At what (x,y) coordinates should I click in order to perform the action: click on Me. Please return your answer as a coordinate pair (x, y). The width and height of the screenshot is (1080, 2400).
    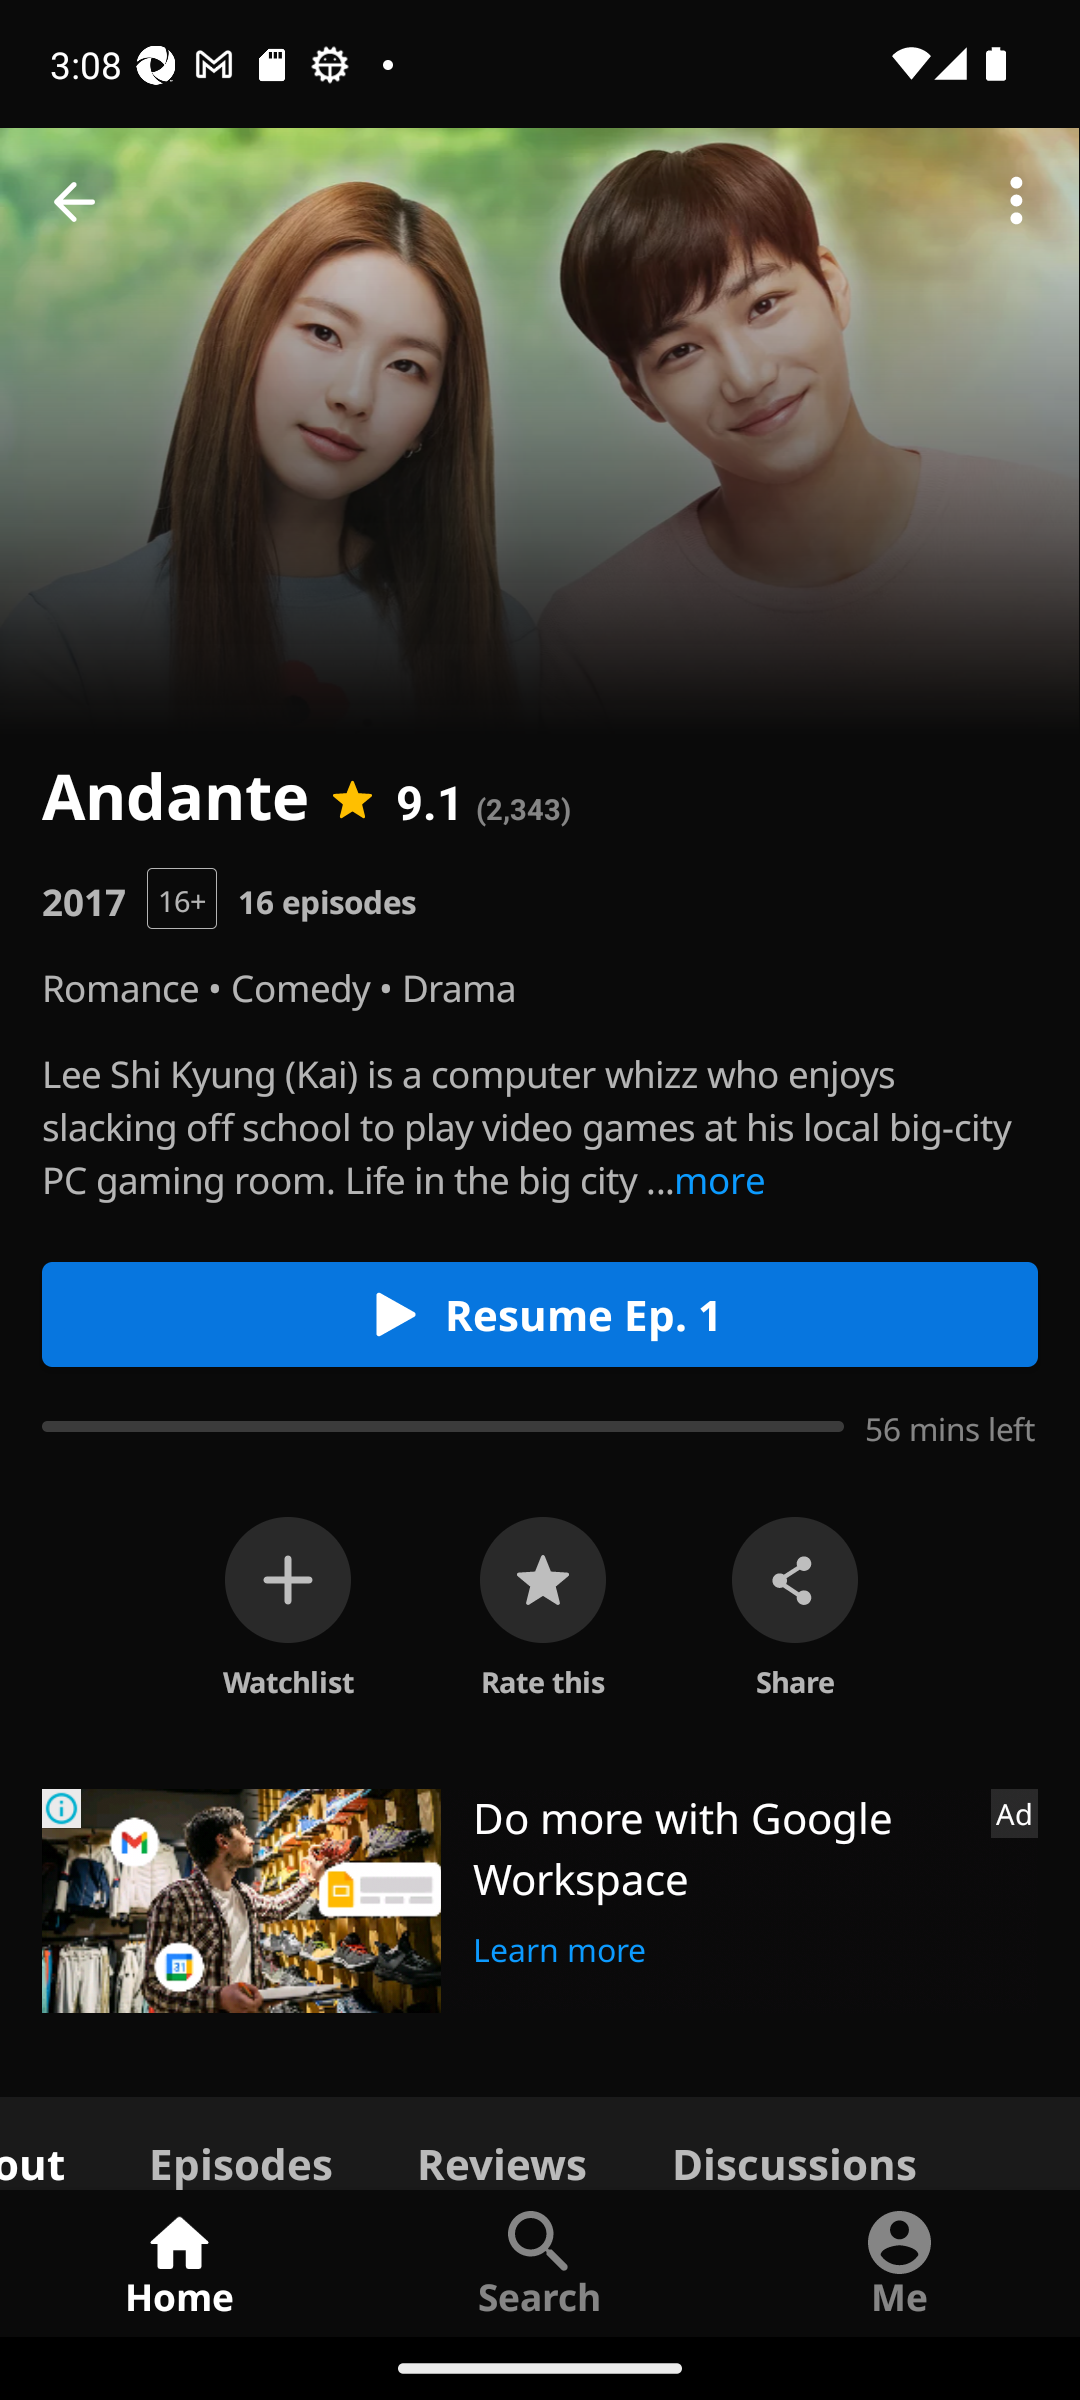
    Looking at the image, I should click on (900, 2262).